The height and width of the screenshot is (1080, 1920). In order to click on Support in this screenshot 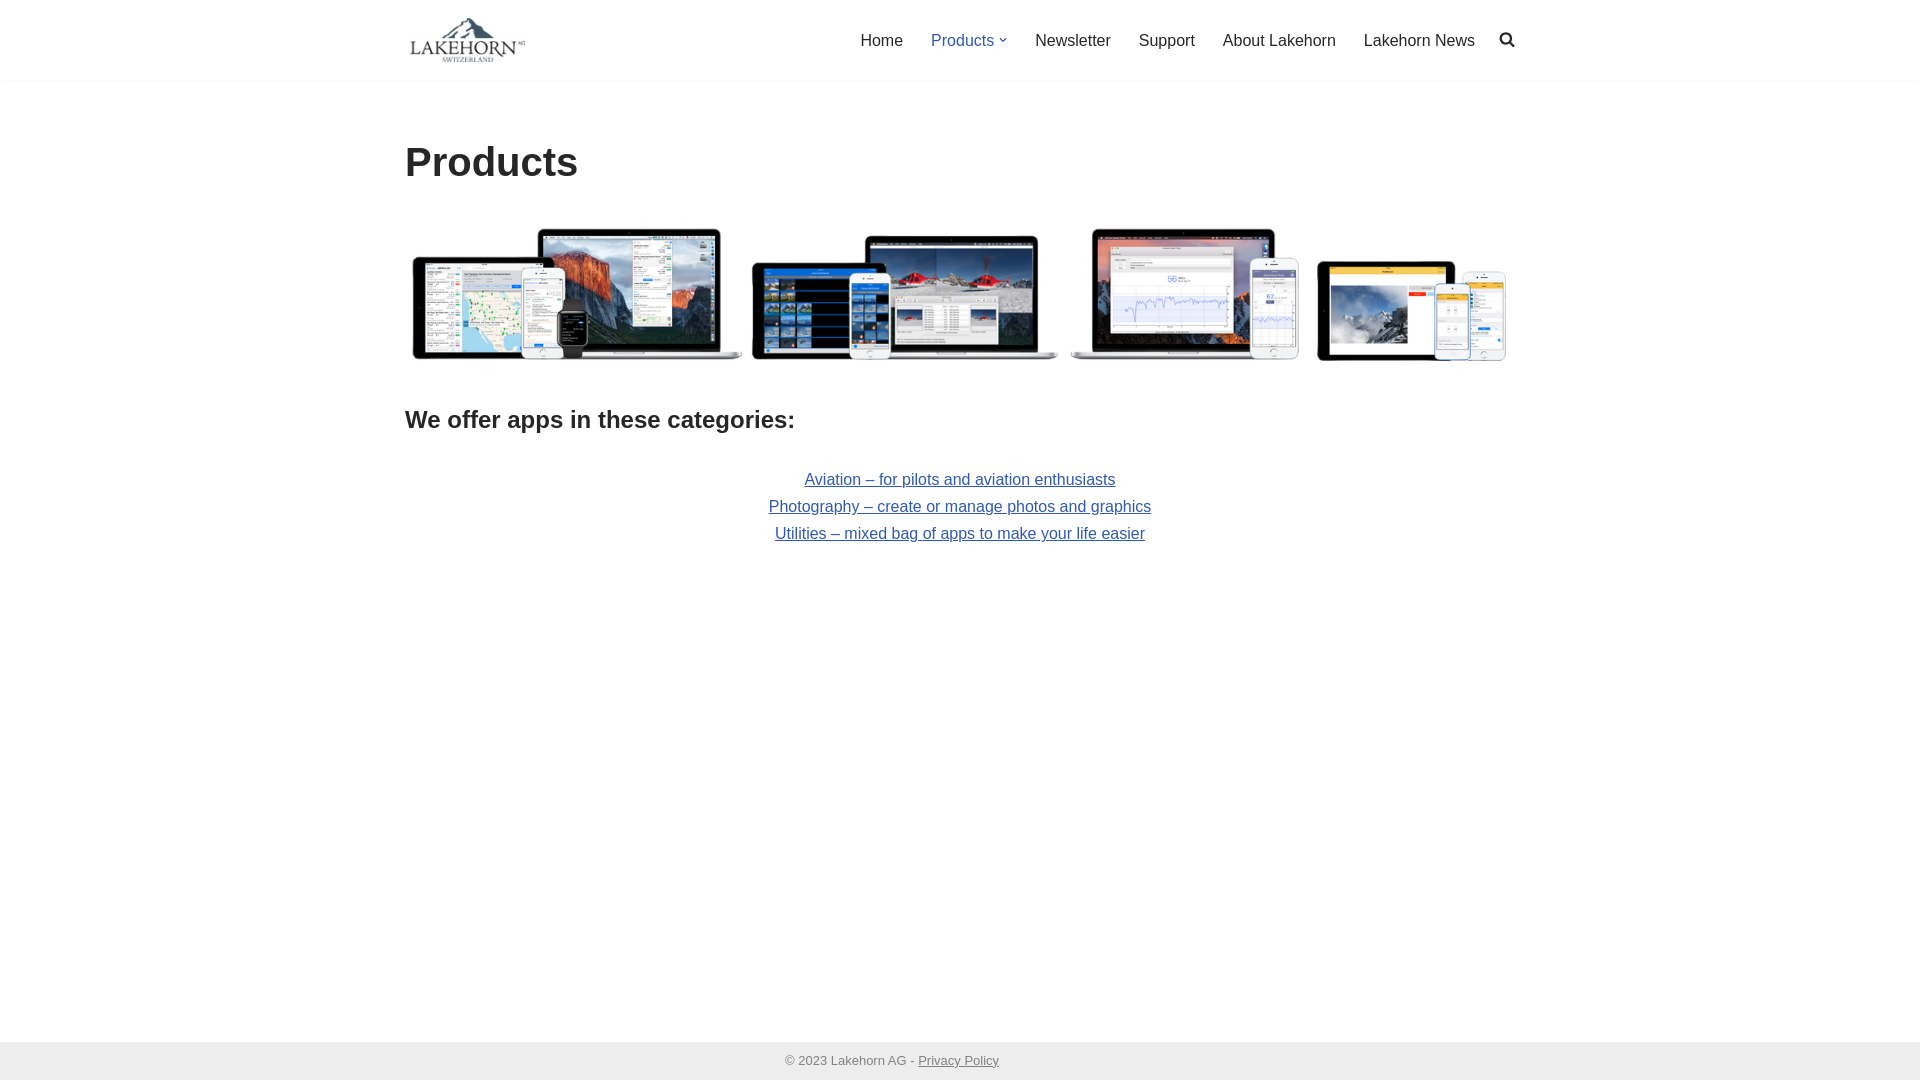, I will do `click(1167, 40)`.